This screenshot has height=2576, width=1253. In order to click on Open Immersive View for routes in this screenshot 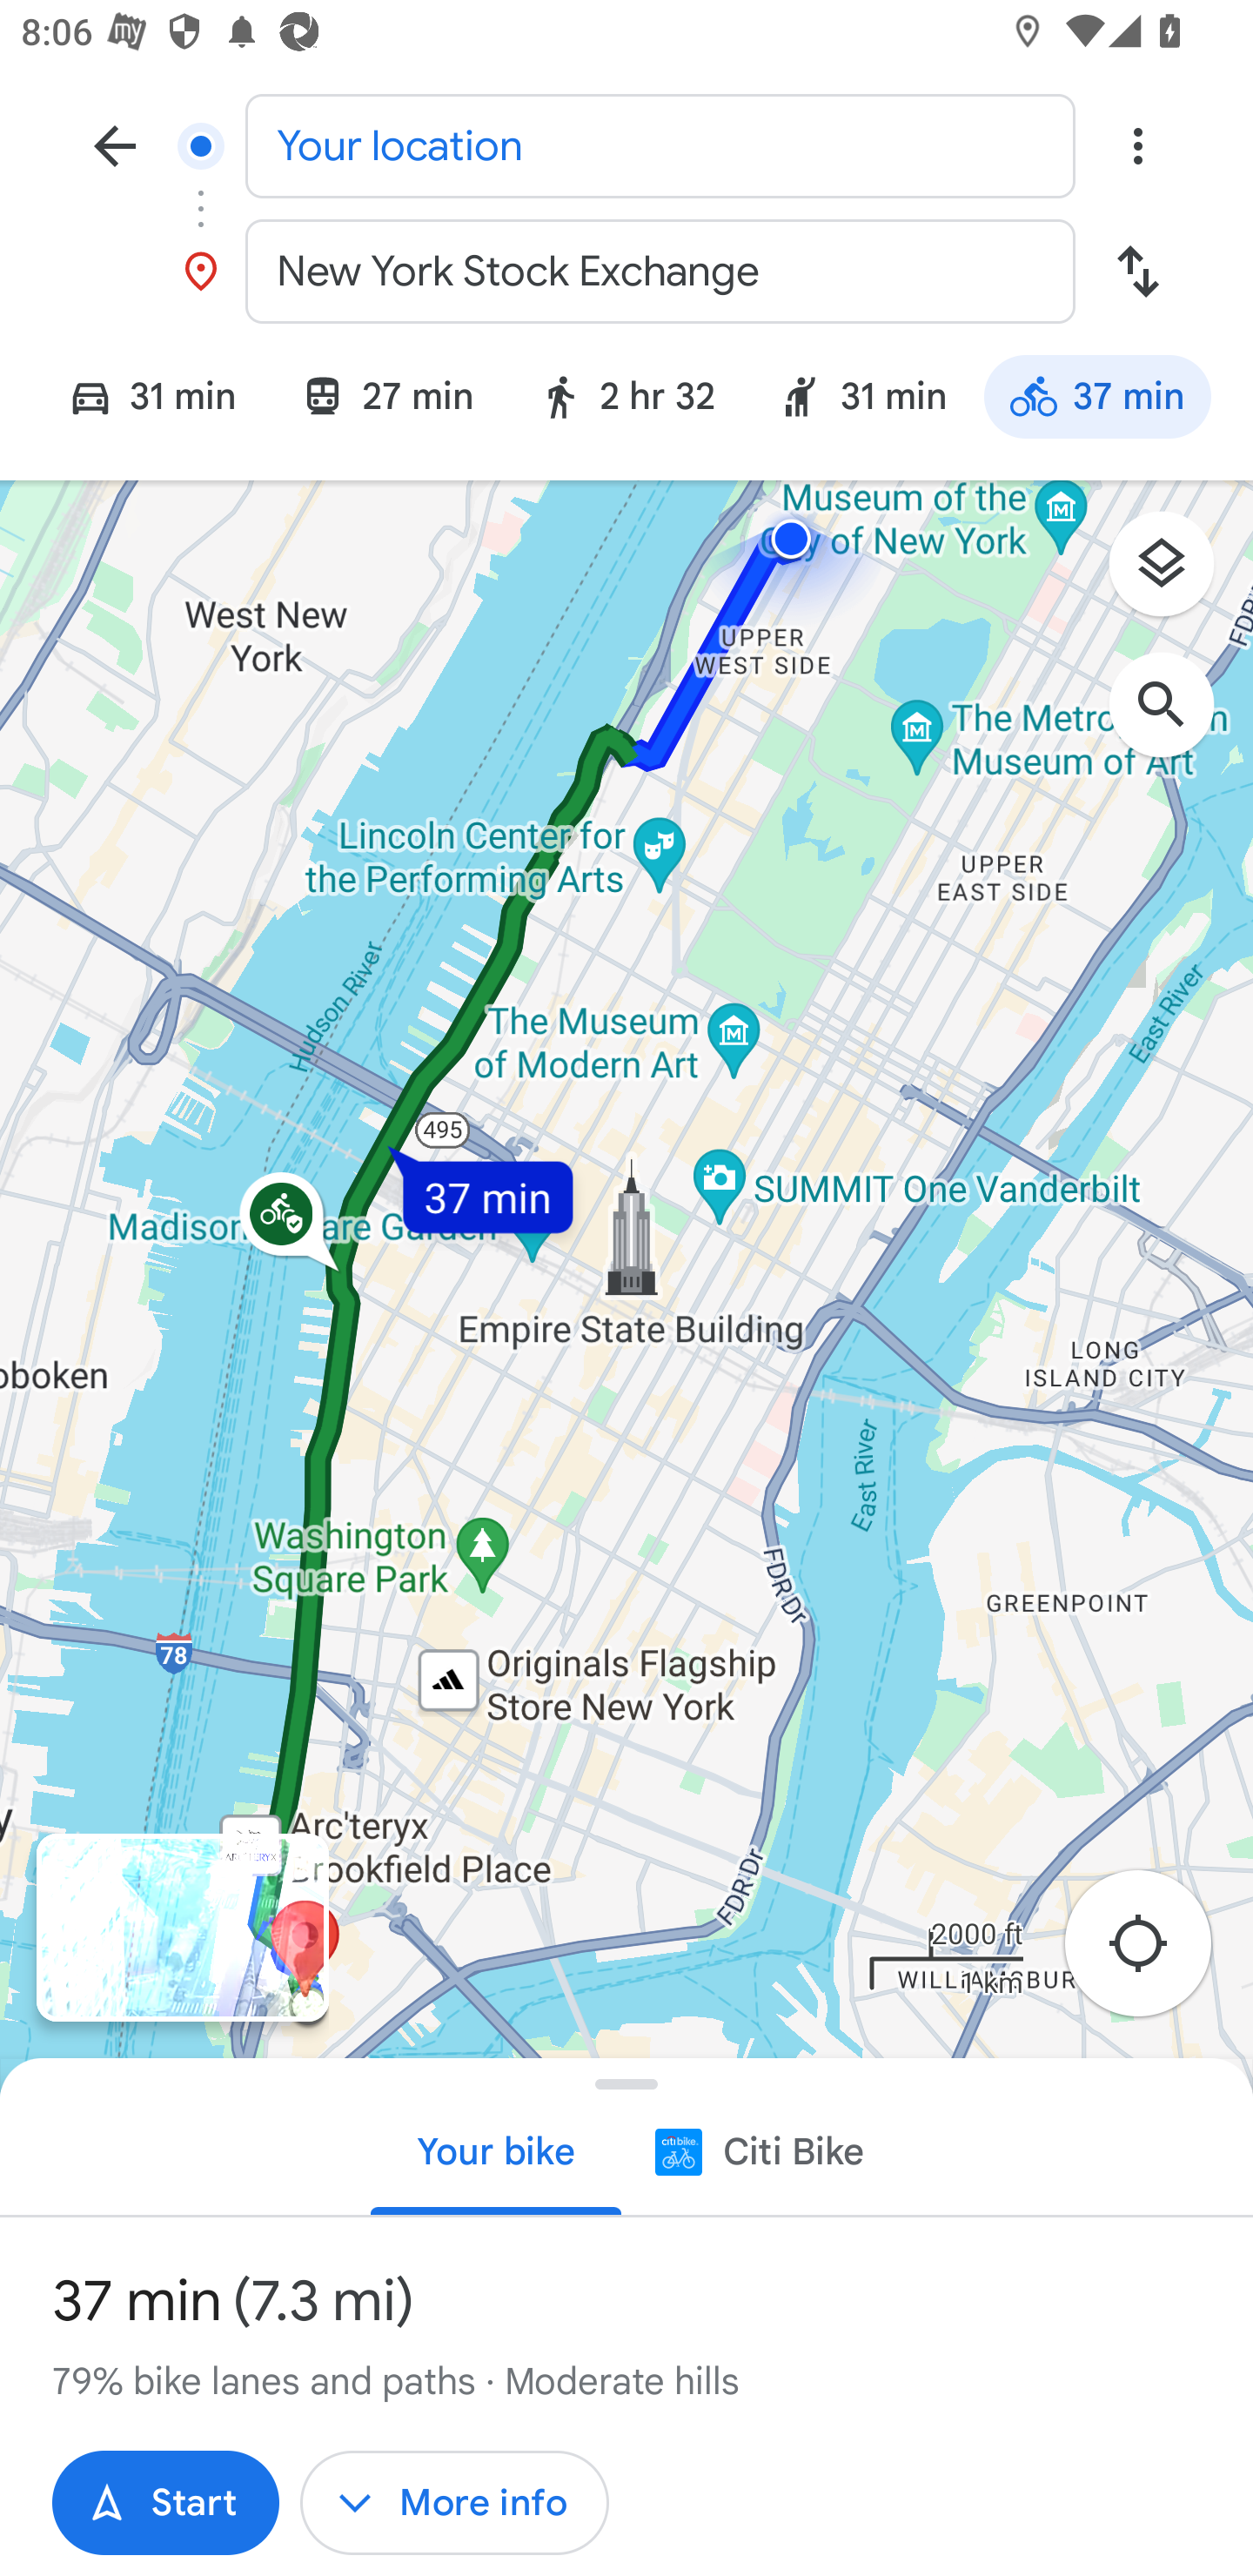, I will do `click(182, 1928)`.